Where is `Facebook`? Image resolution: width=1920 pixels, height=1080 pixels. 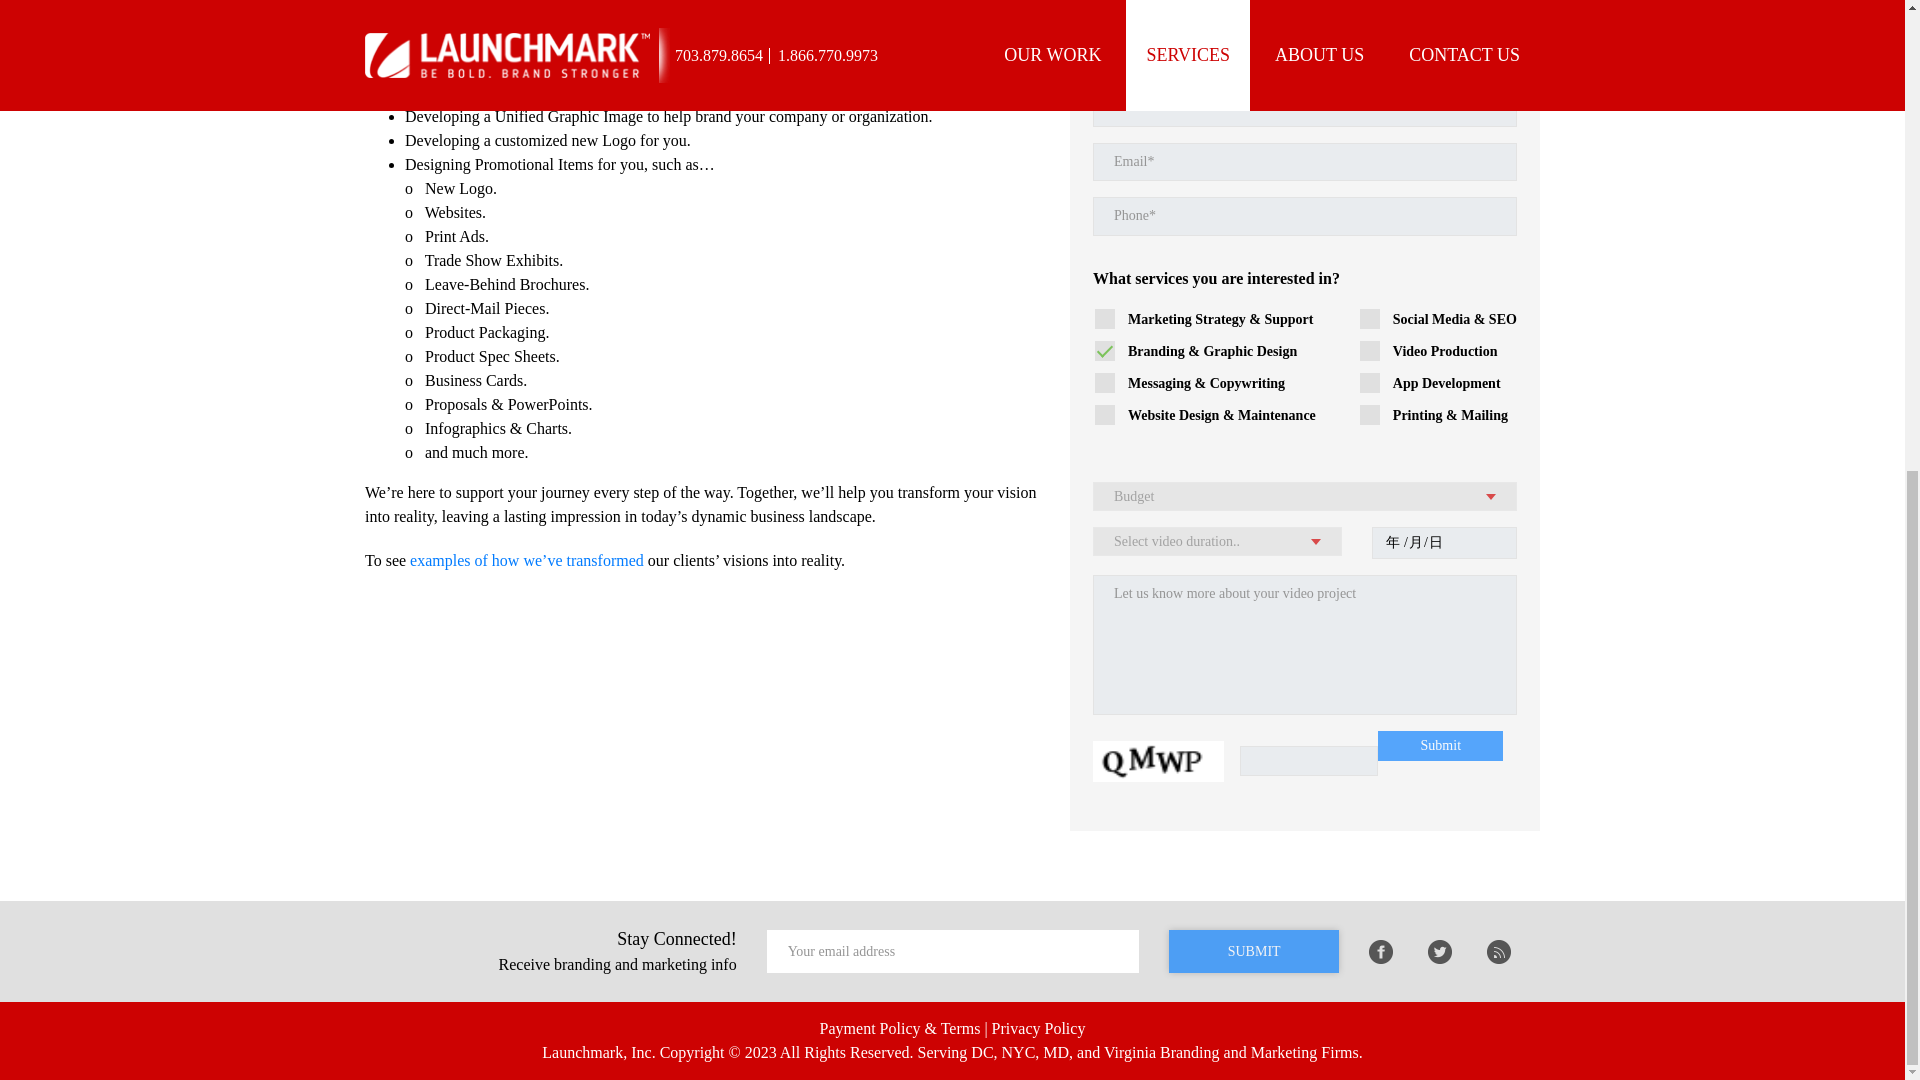
Facebook is located at coordinates (1380, 952).